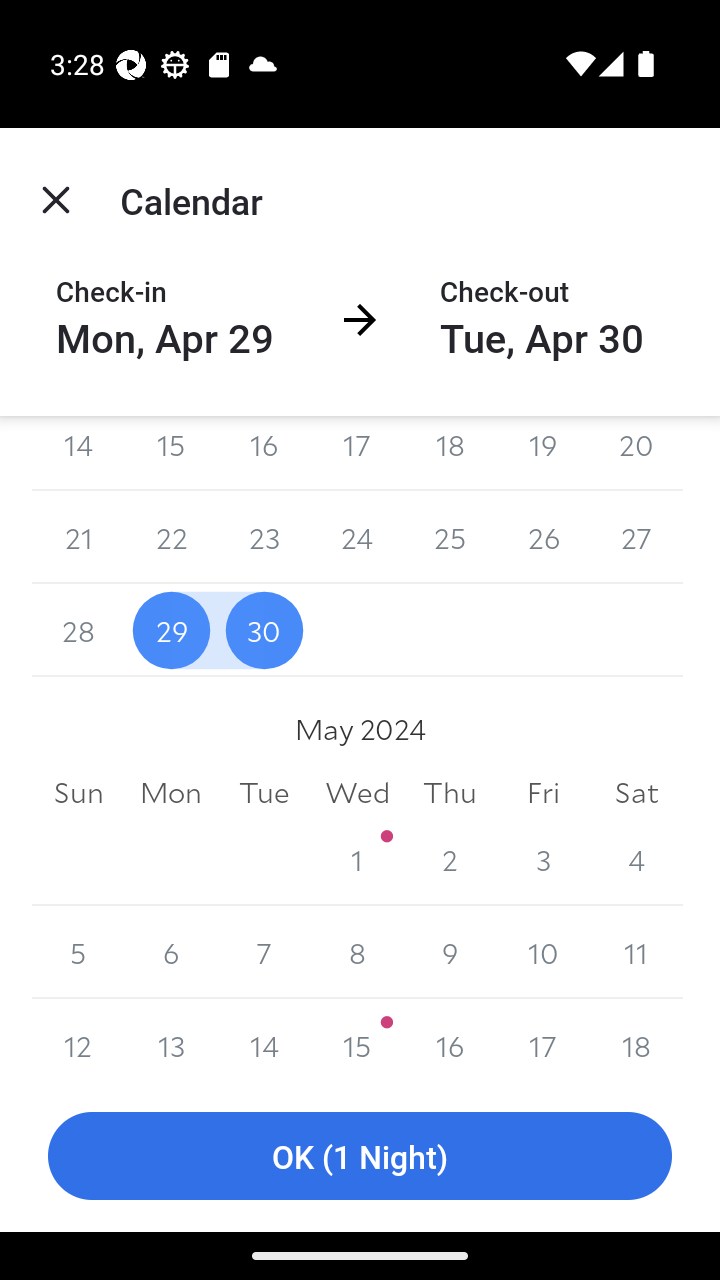 Image resolution: width=720 pixels, height=1280 pixels. What do you see at coordinates (542, 1039) in the screenshot?
I see `17 17 May 2024` at bounding box center [542, 1039].